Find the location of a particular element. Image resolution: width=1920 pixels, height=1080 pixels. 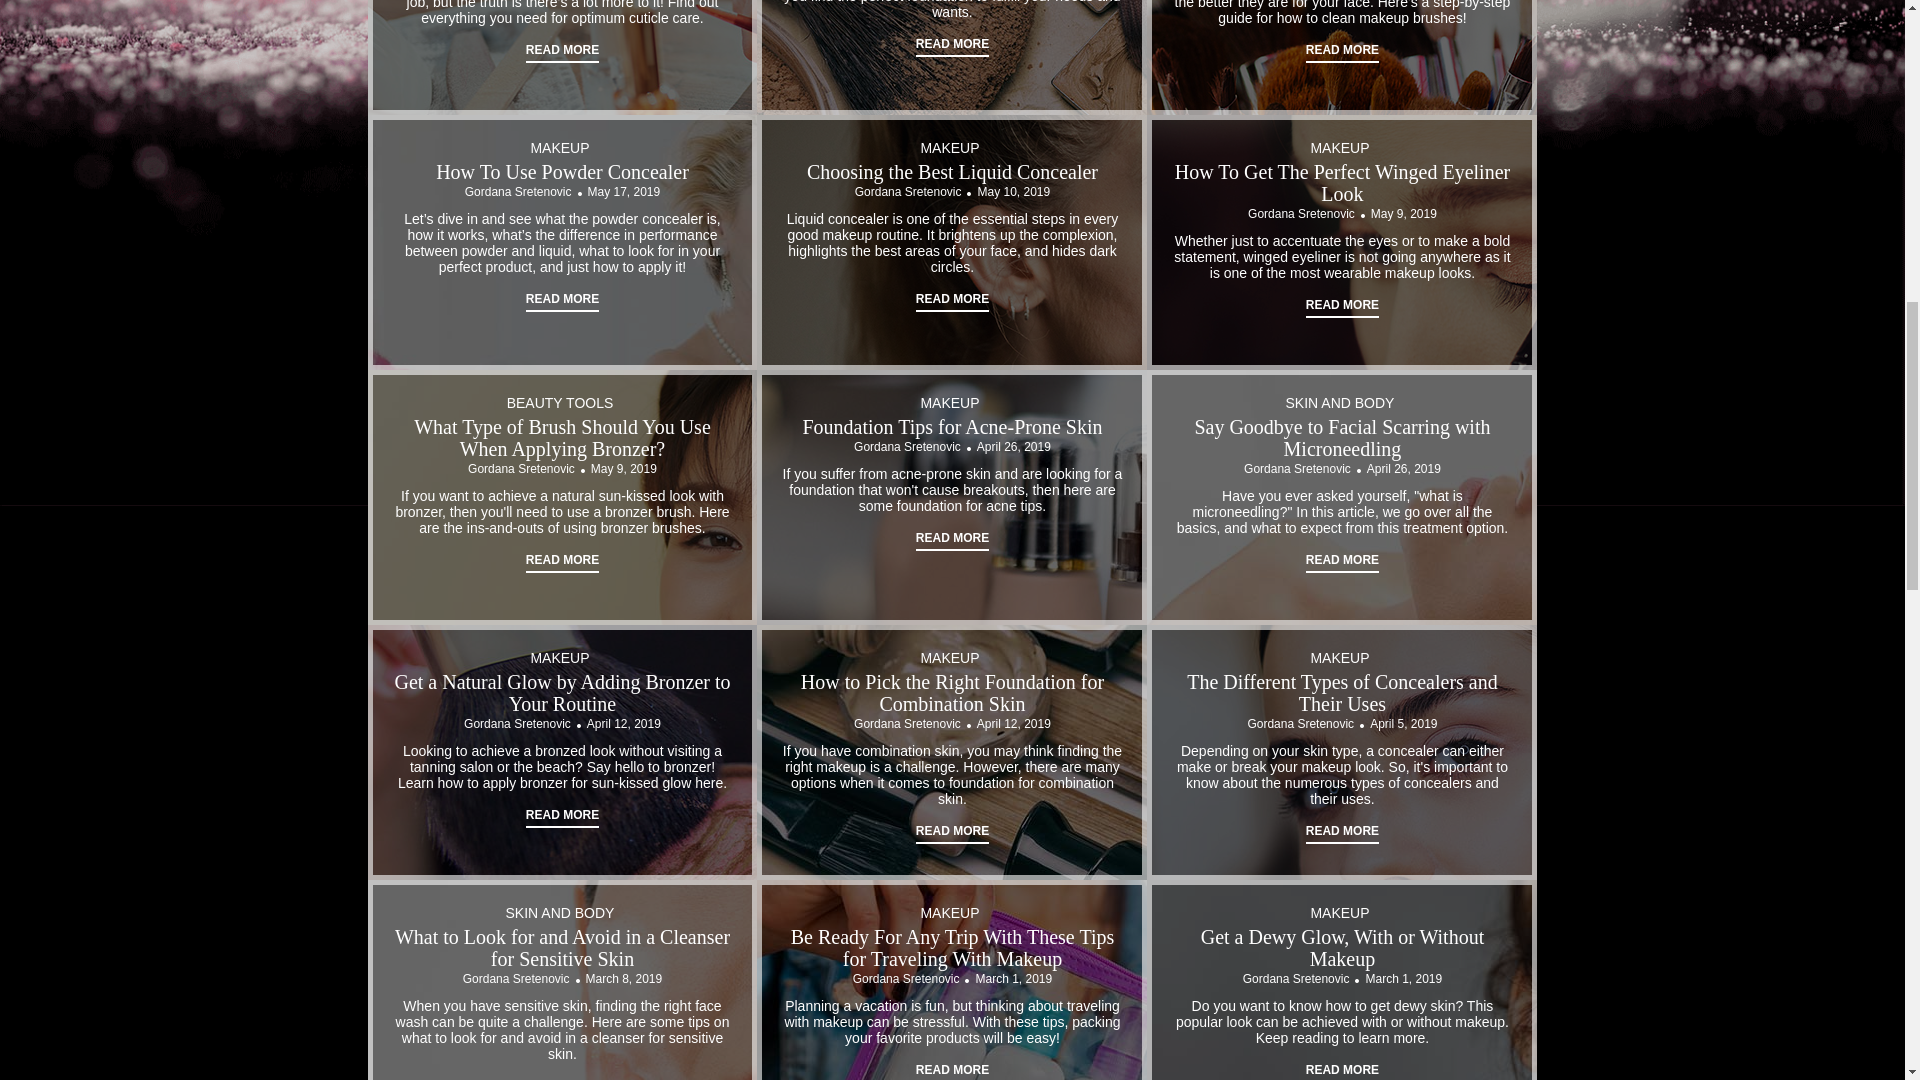

MAKEUP is located at coordinates (1338, 148).